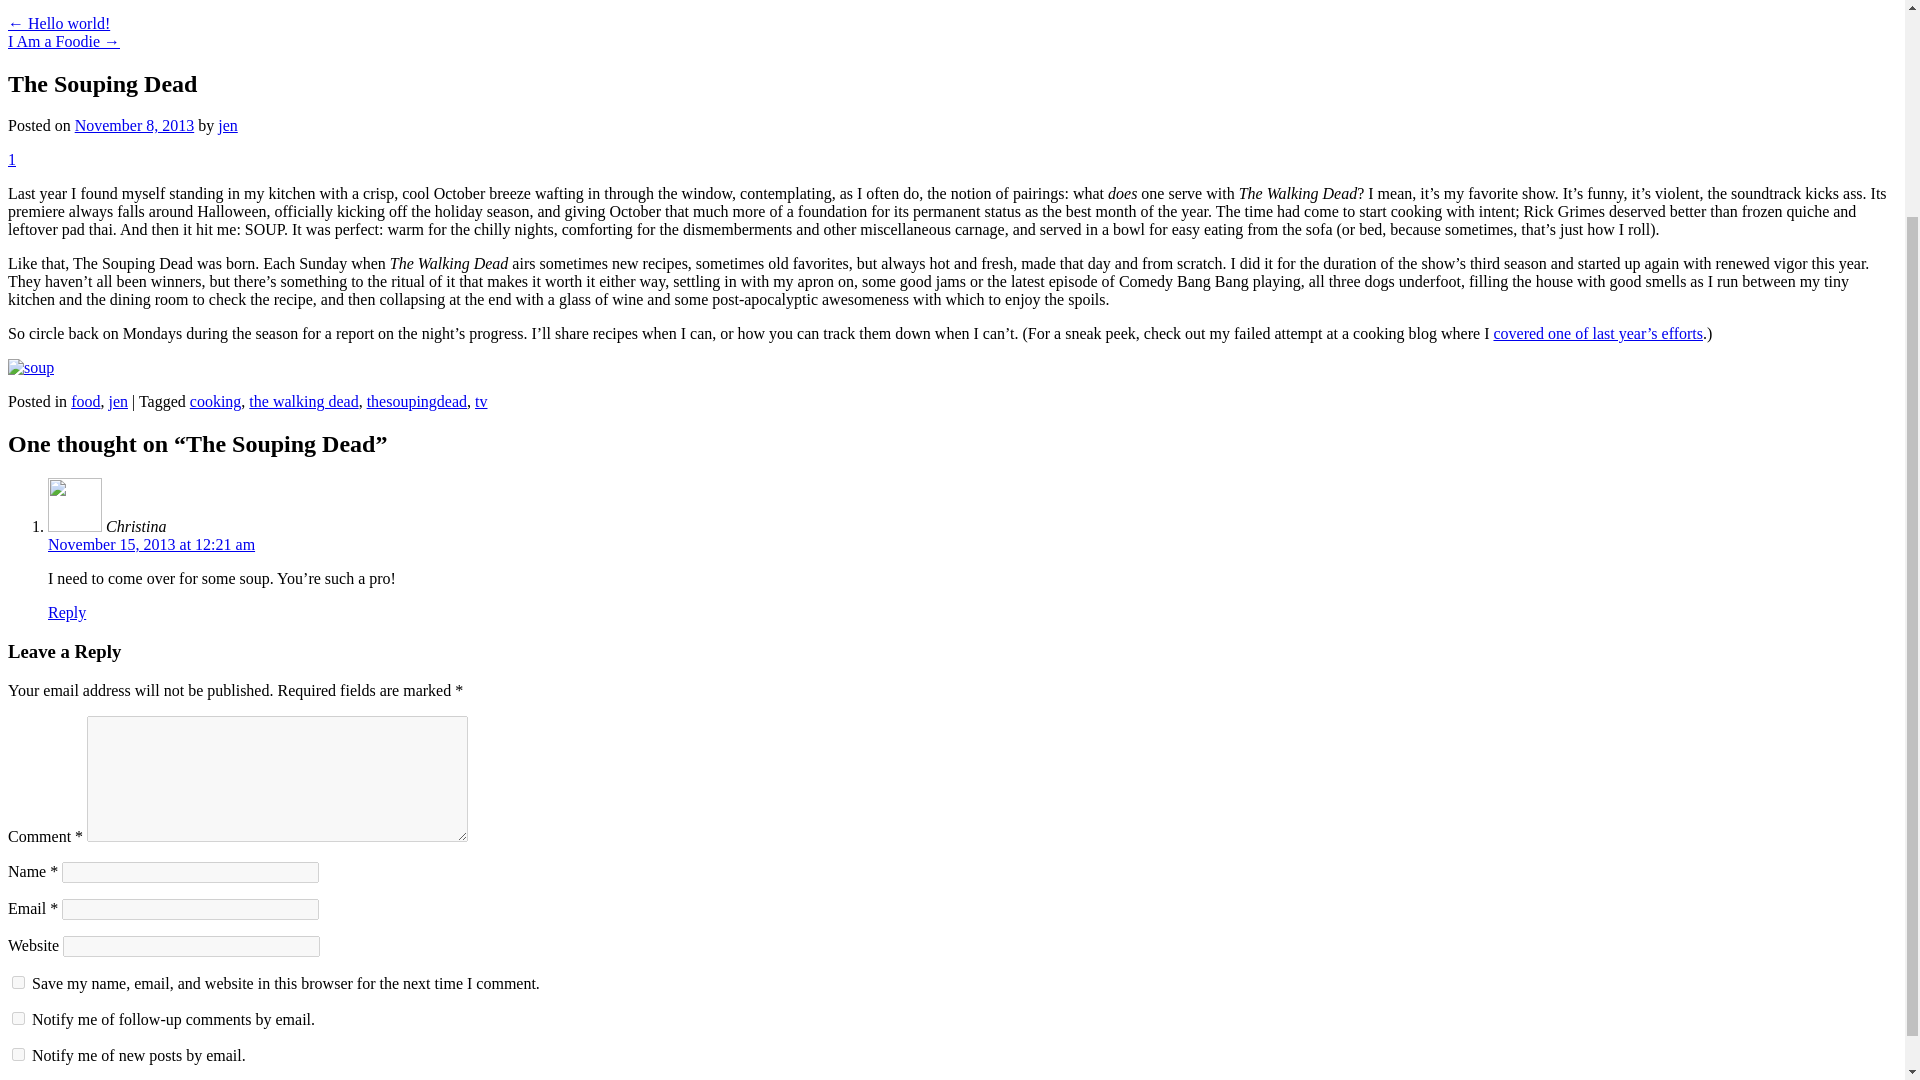 The width and height of the screenshot is (1920, 1080). I want to click on subscribe, so click(18, 1018).